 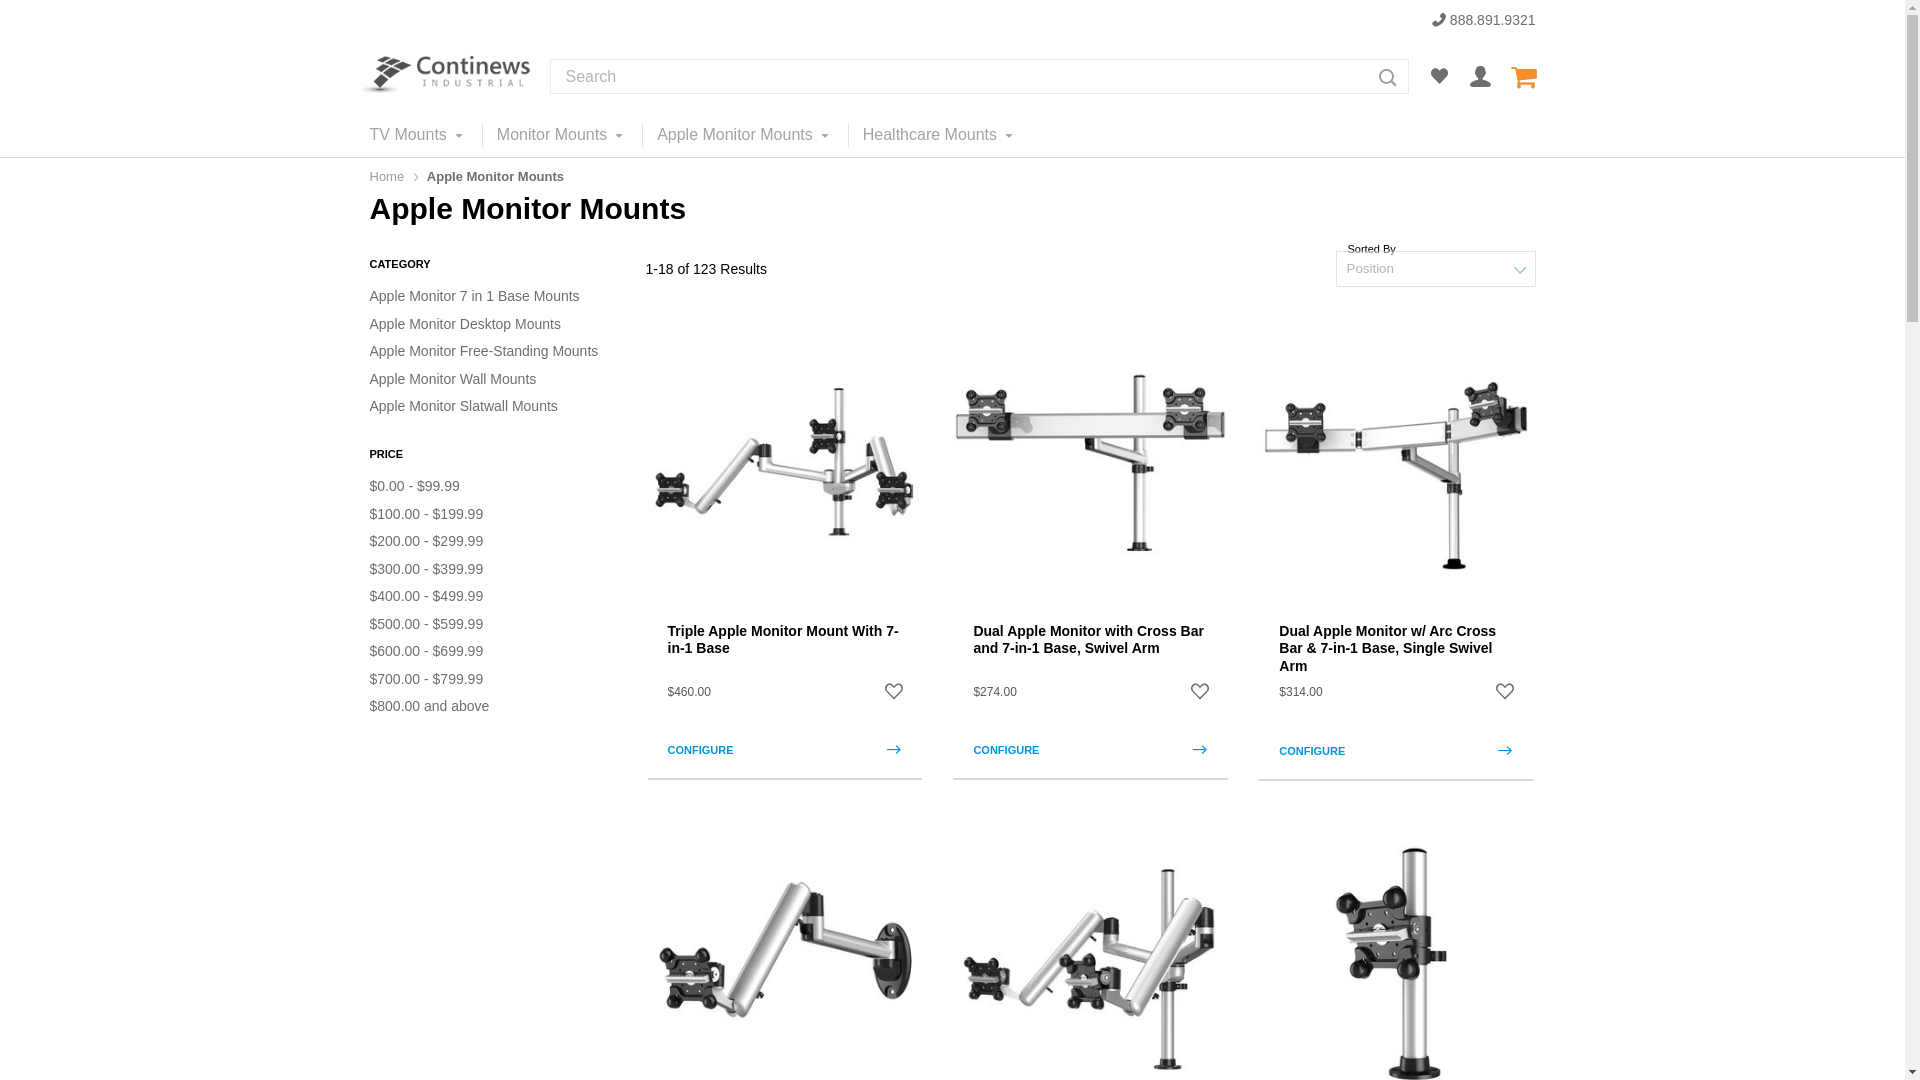 I want to click on Add to Wish List, so click(x=1504, y=692).